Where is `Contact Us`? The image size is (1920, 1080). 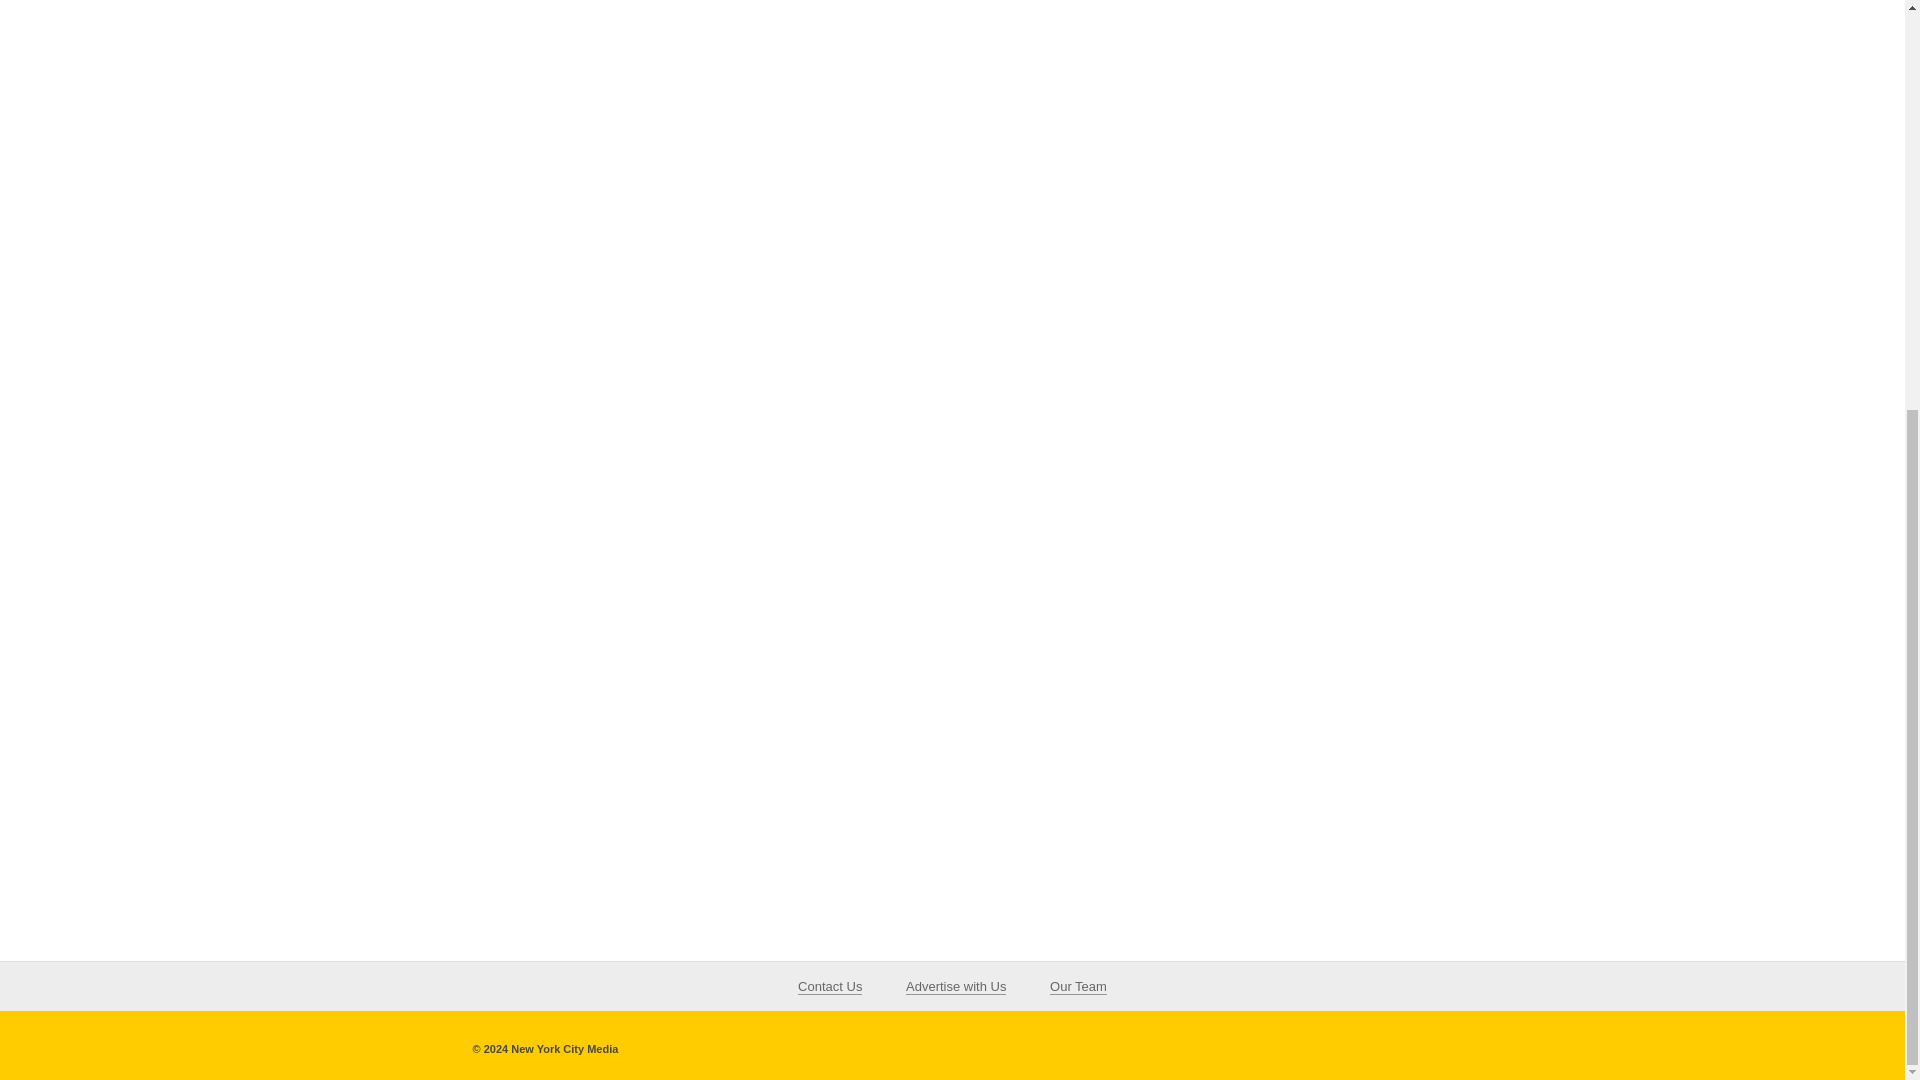
Contact Us is located at coordinates (830, 986).